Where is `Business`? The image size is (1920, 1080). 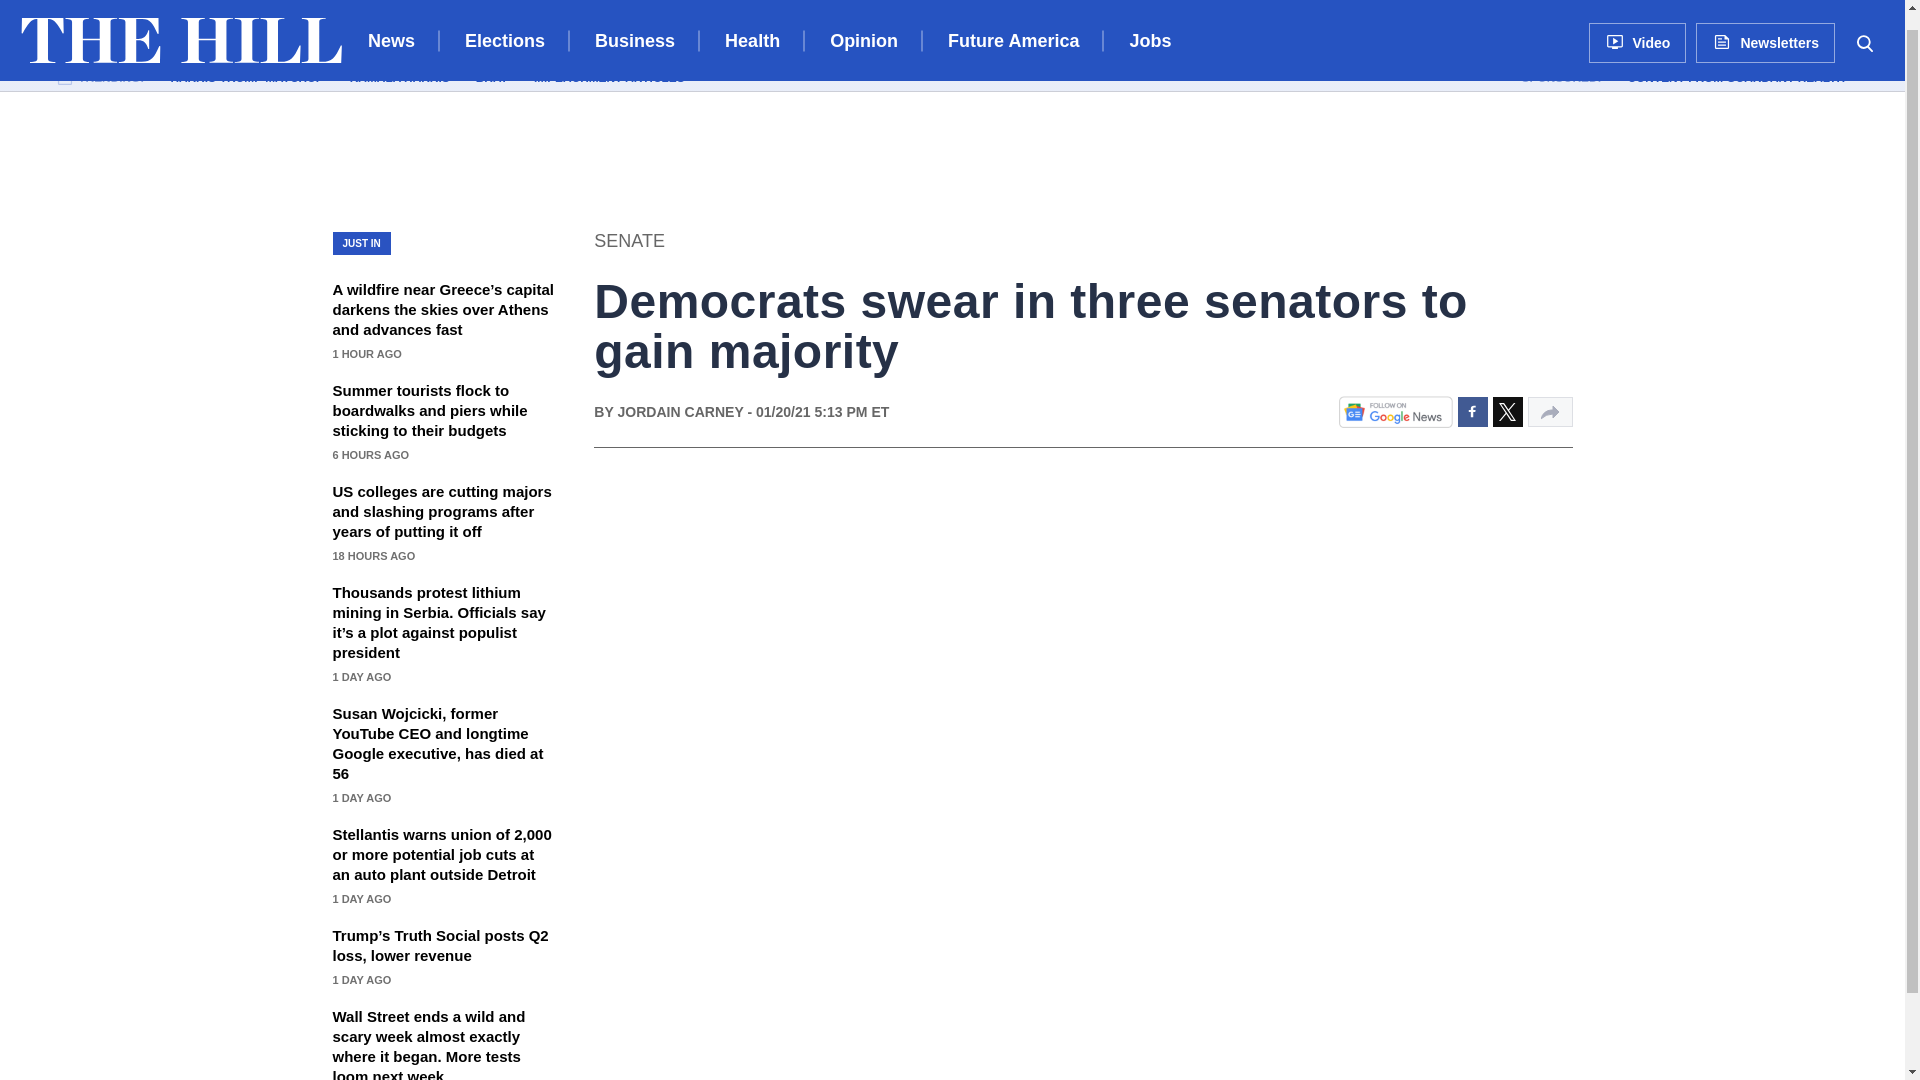 Business is located at coordinates (635, 24).